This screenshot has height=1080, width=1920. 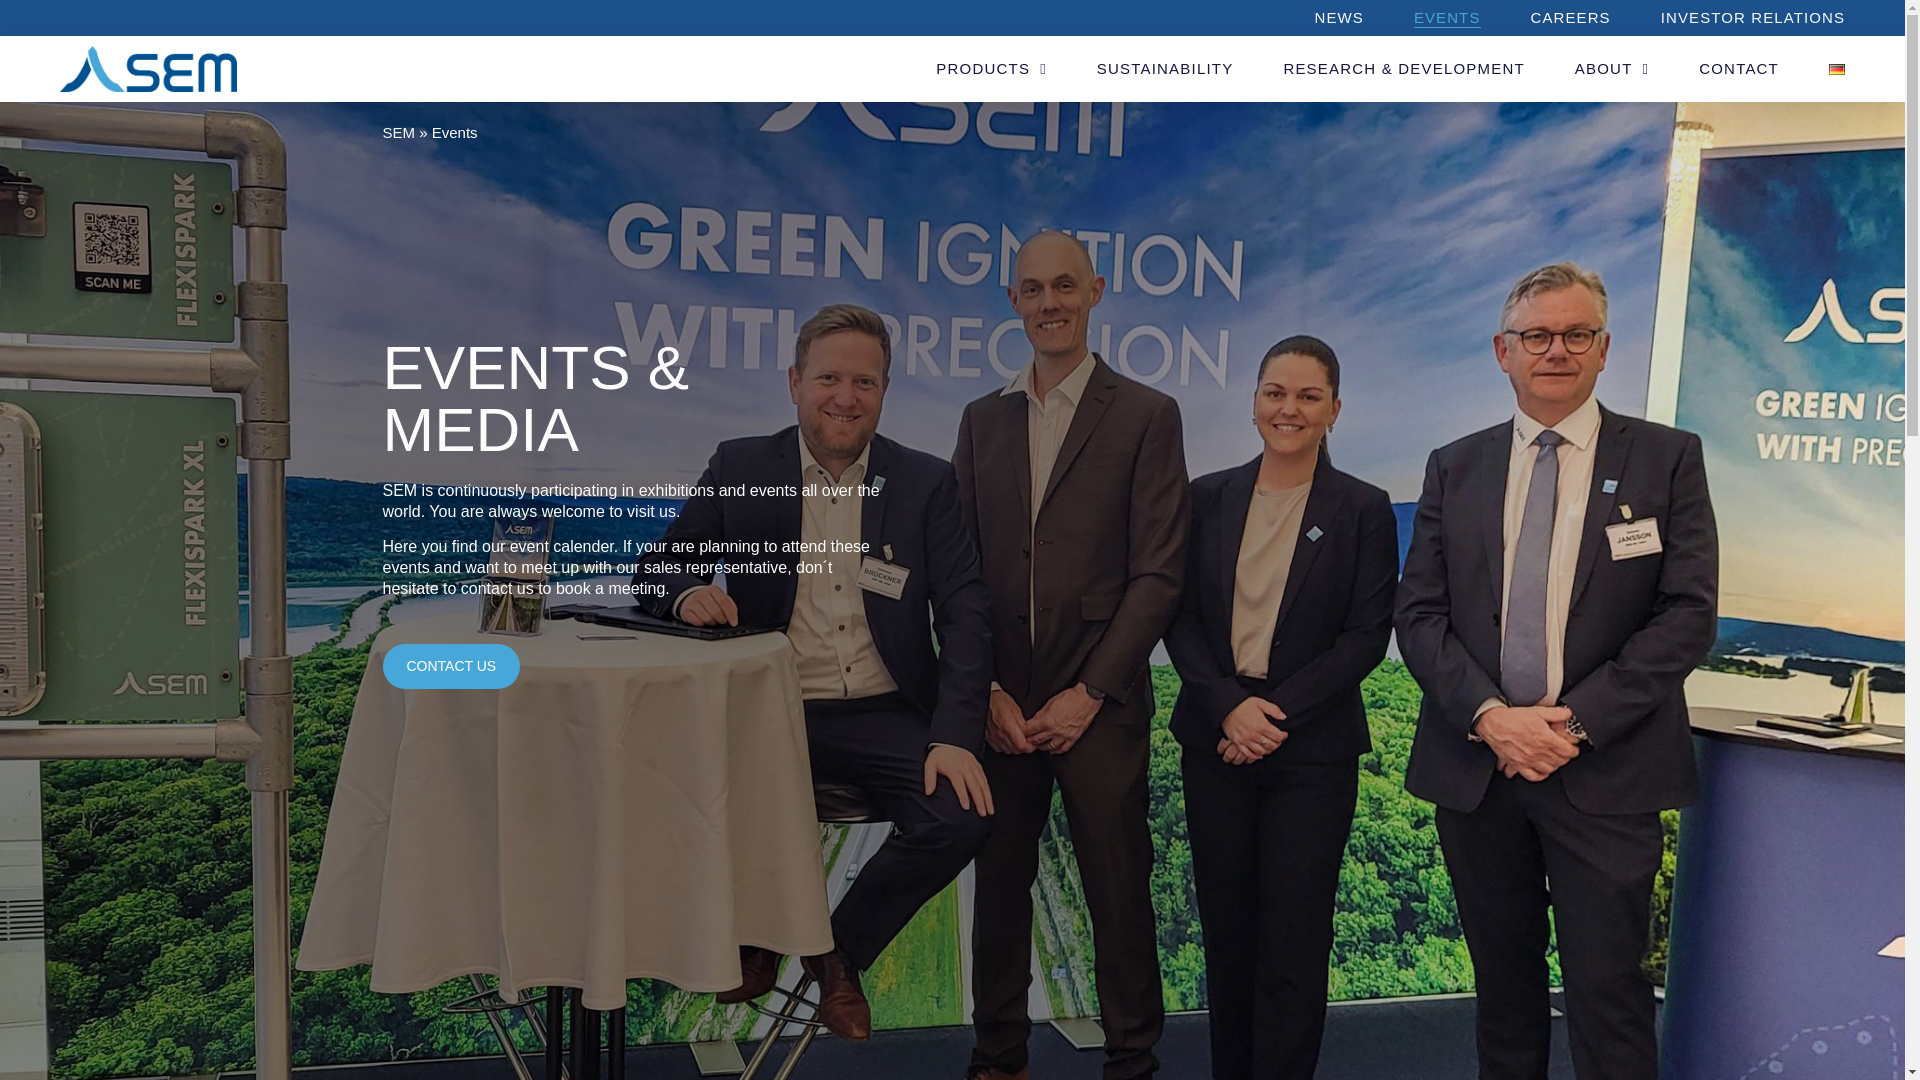 I want to click on SUSTAINABILITY, so click(x=1165, y=68).